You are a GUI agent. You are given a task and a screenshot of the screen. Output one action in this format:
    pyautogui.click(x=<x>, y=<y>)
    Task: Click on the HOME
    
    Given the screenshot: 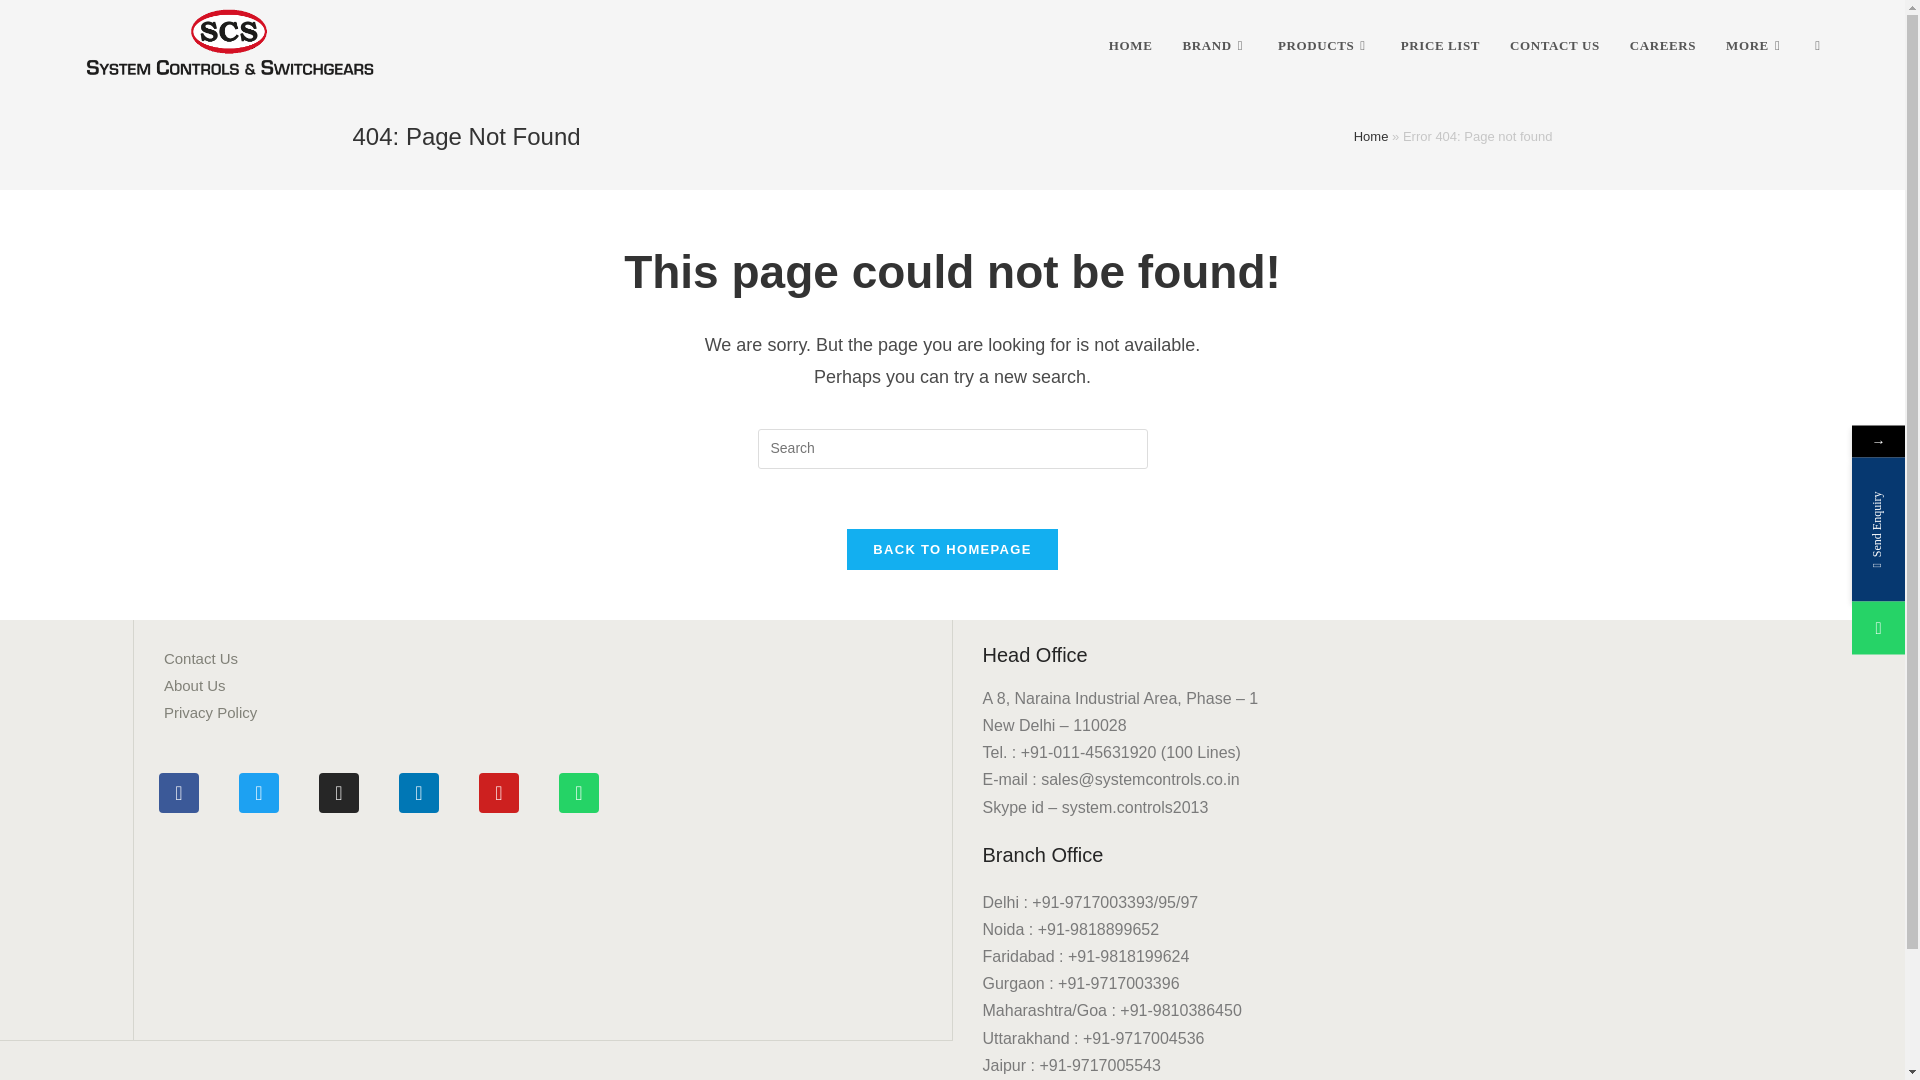 What is the action you would take?
    pyautogui.click(x=1130, y=46)
    